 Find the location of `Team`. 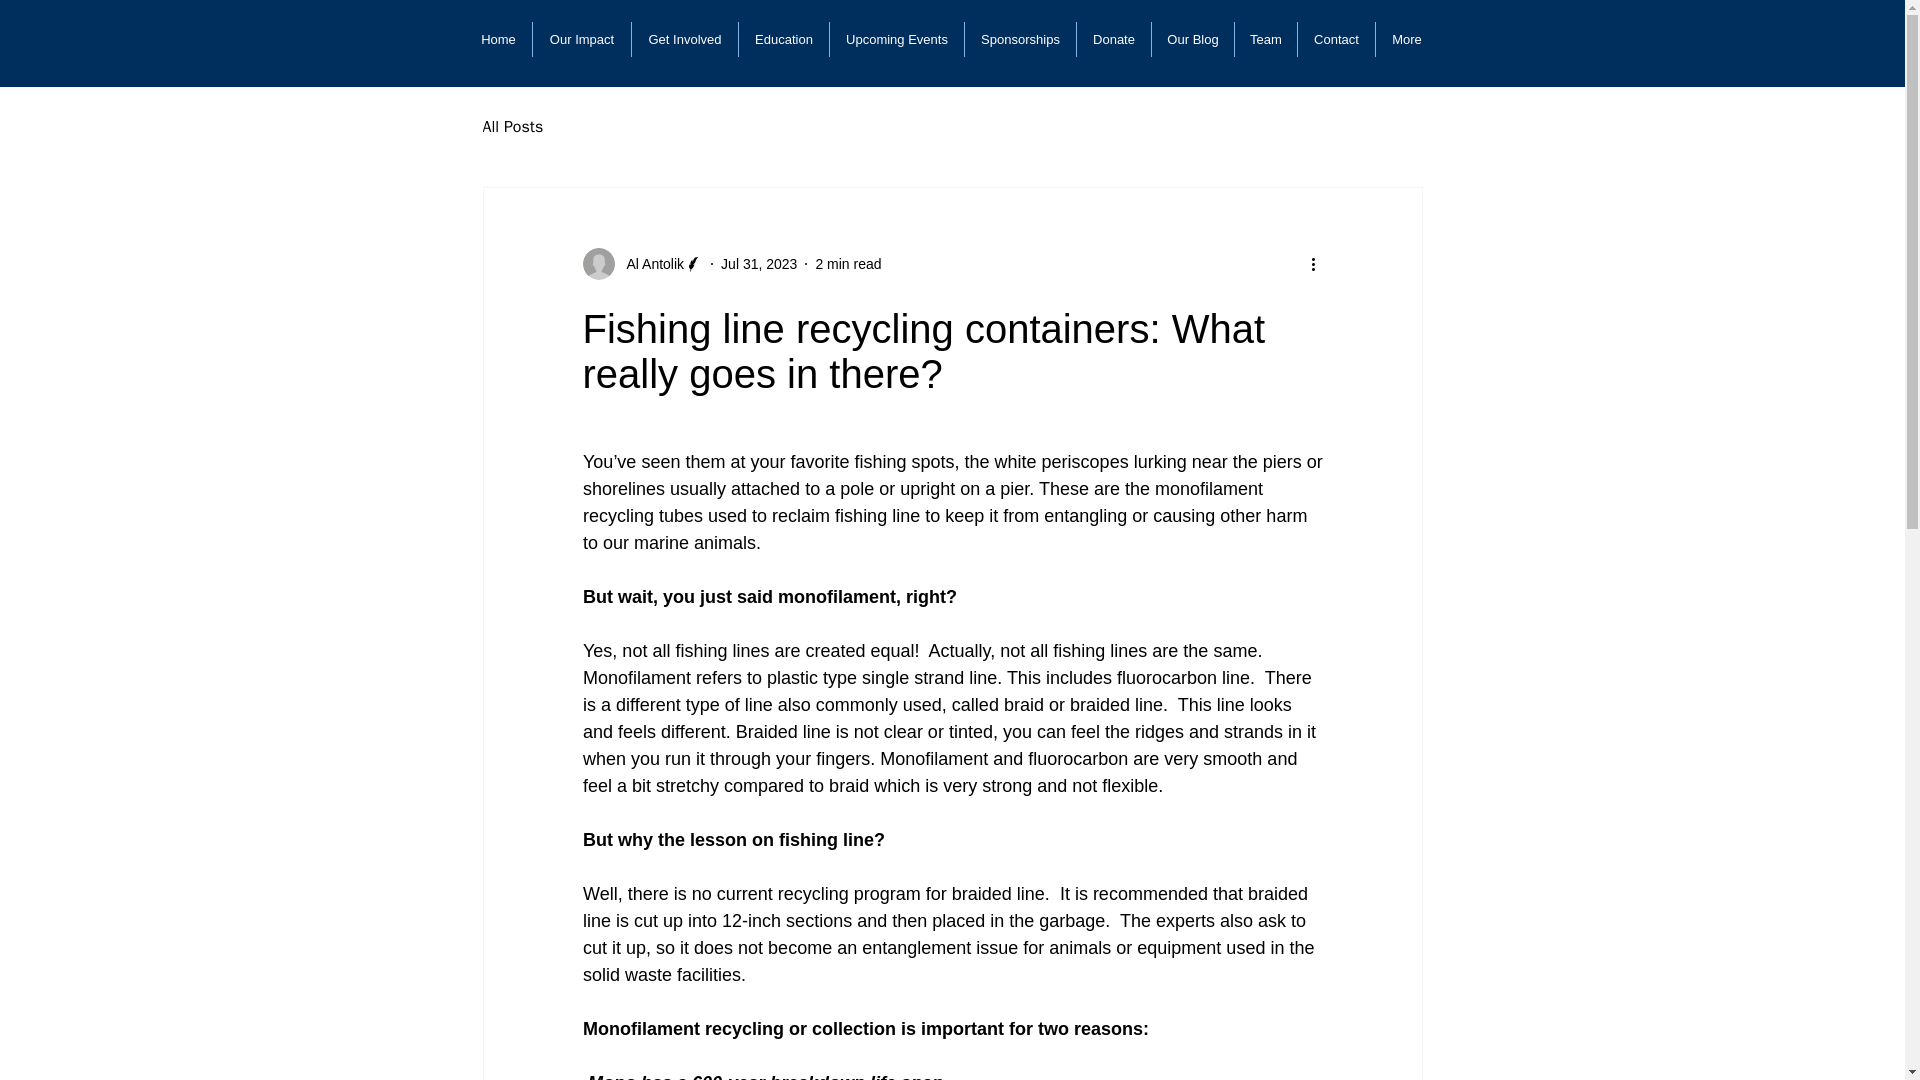

Team is located at coordinates (1266, 39).